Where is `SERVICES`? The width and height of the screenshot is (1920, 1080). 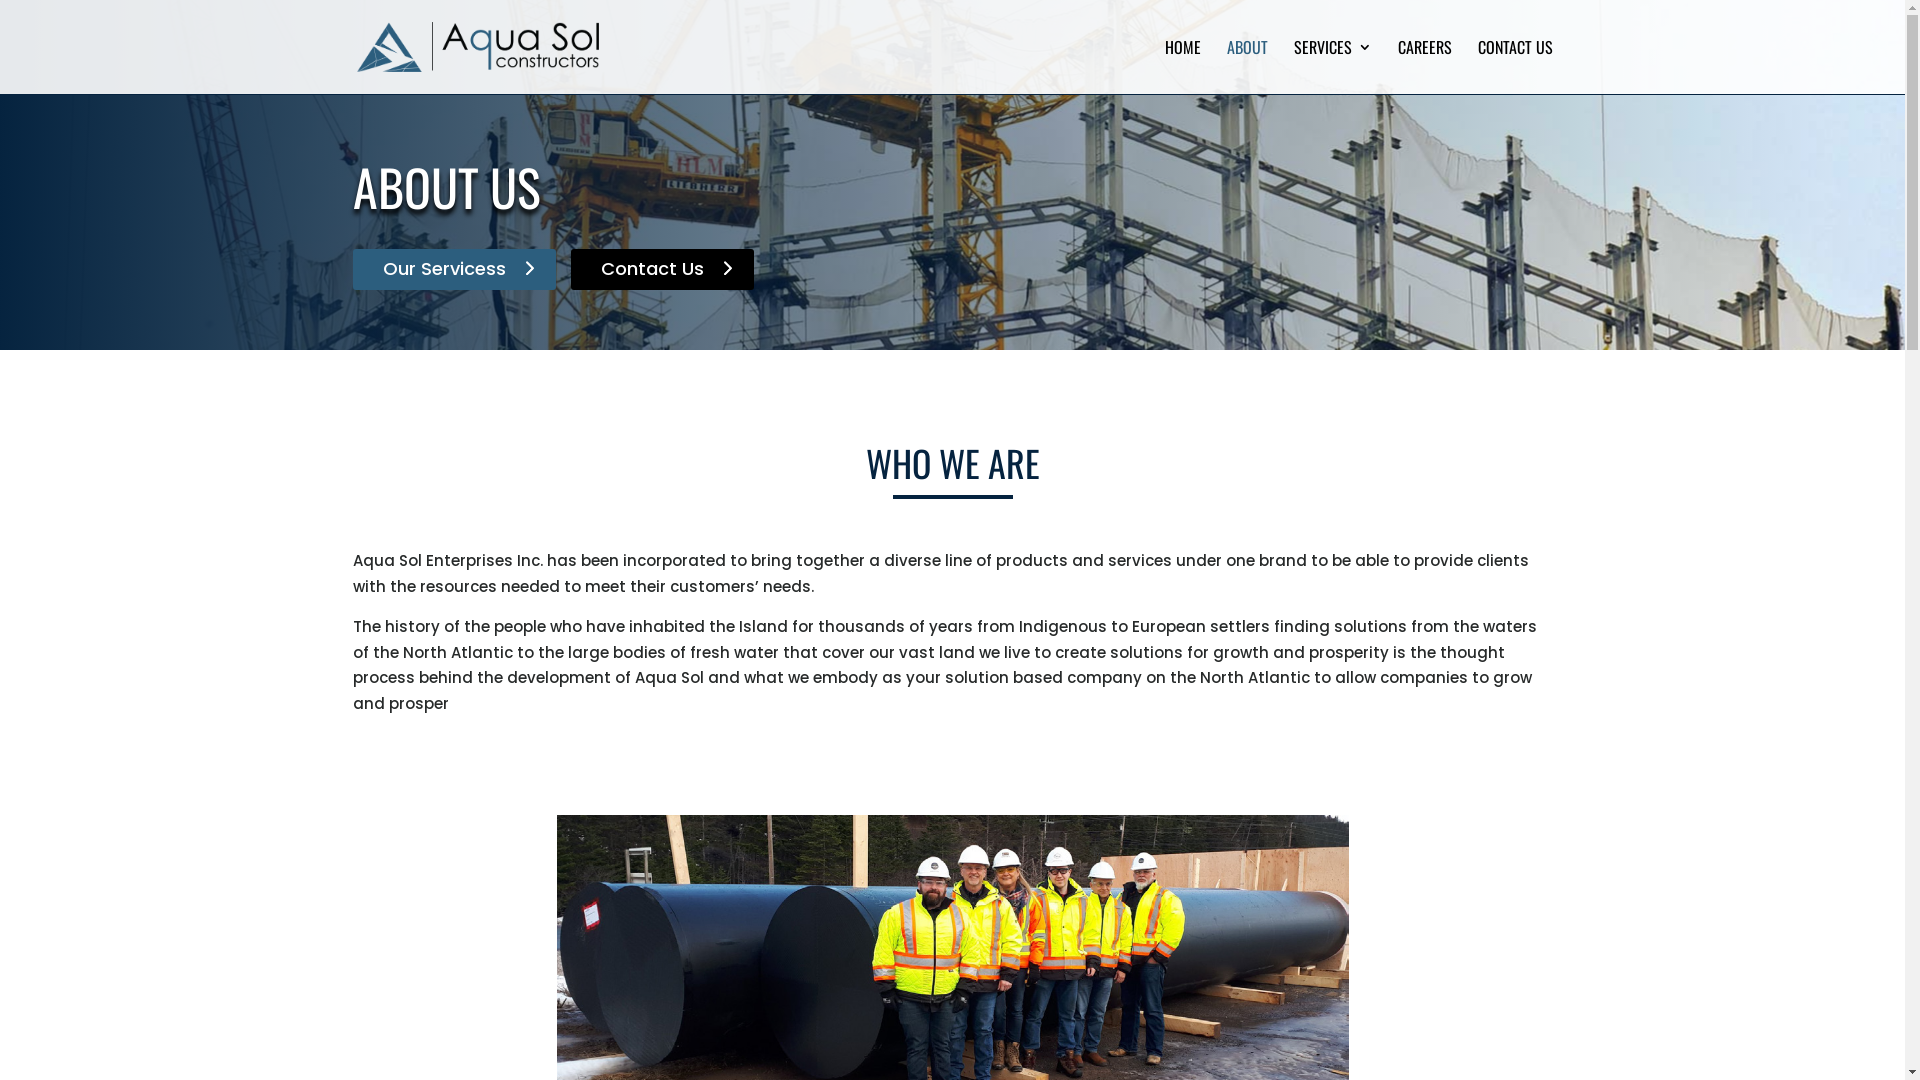
SERVICES is located at coordinates (1333, 67).